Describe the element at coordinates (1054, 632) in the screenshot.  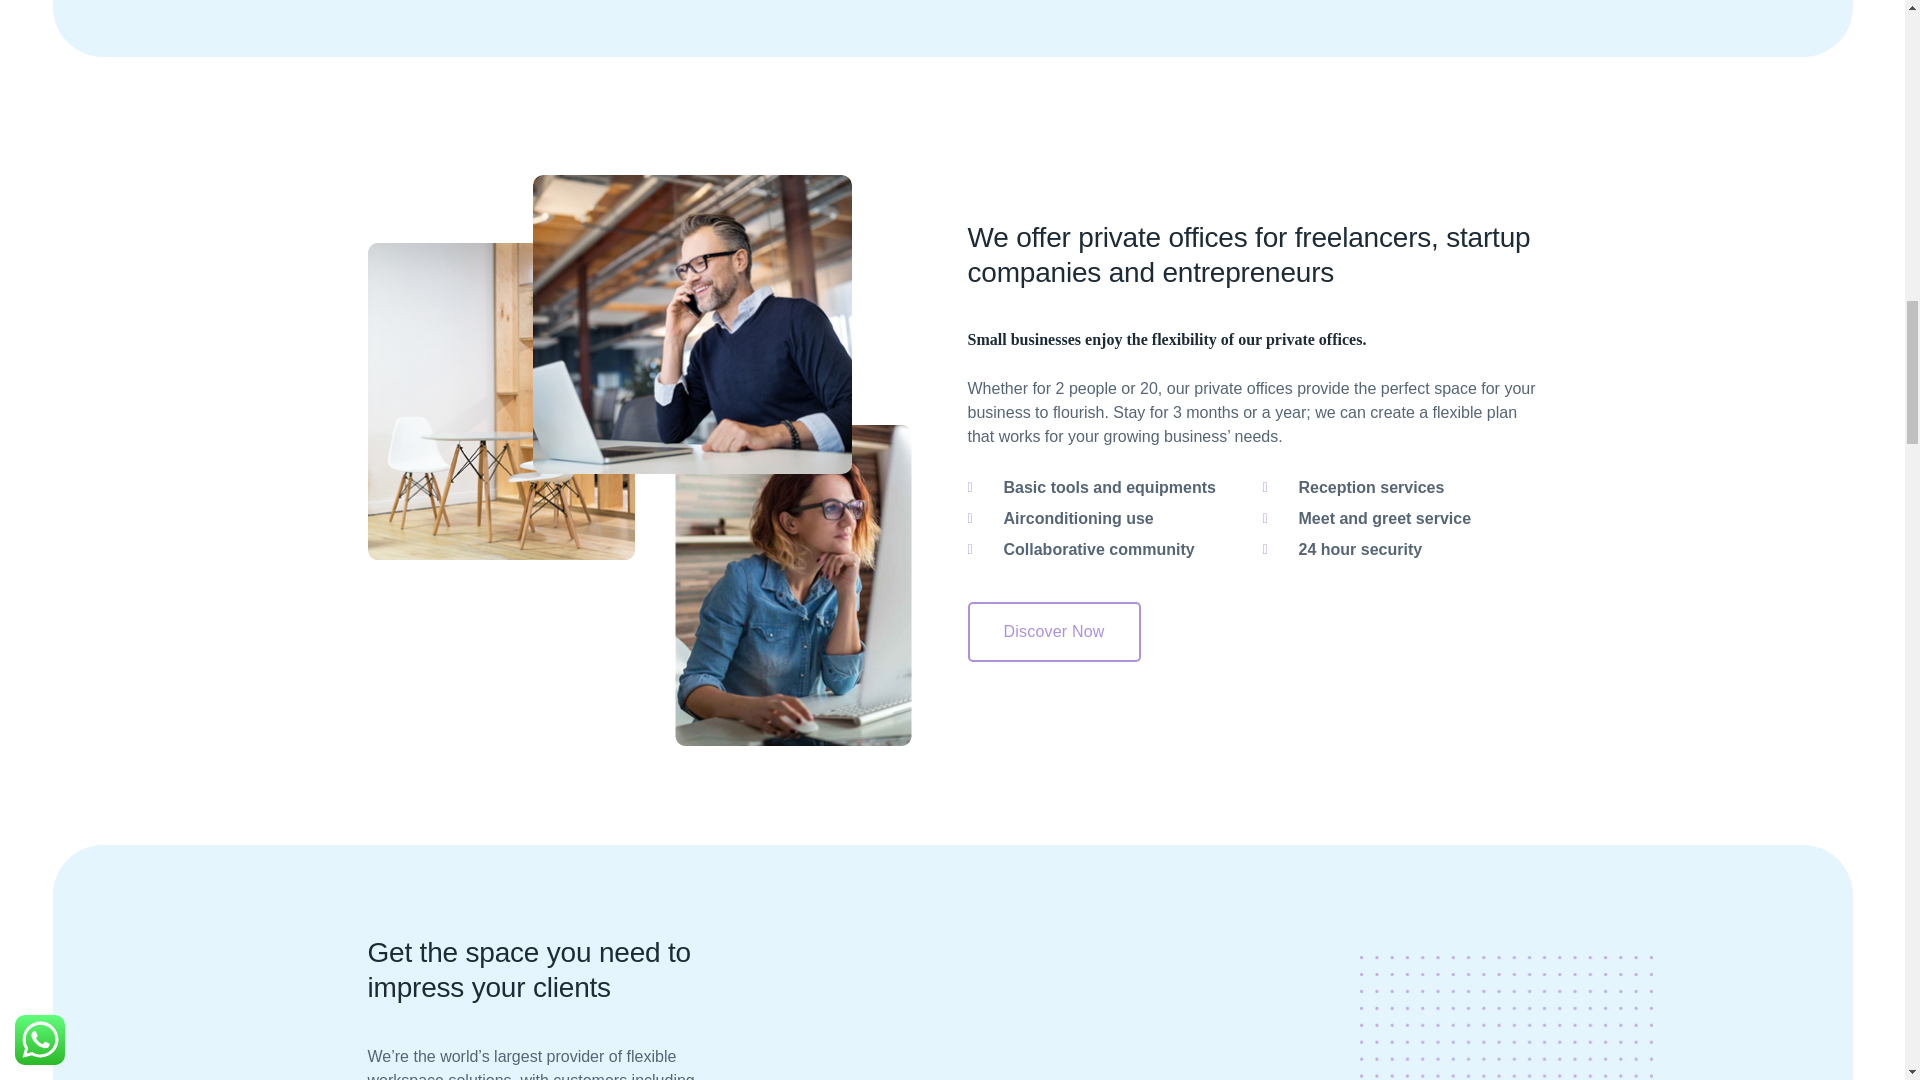
I see `Discover Now` at that location.